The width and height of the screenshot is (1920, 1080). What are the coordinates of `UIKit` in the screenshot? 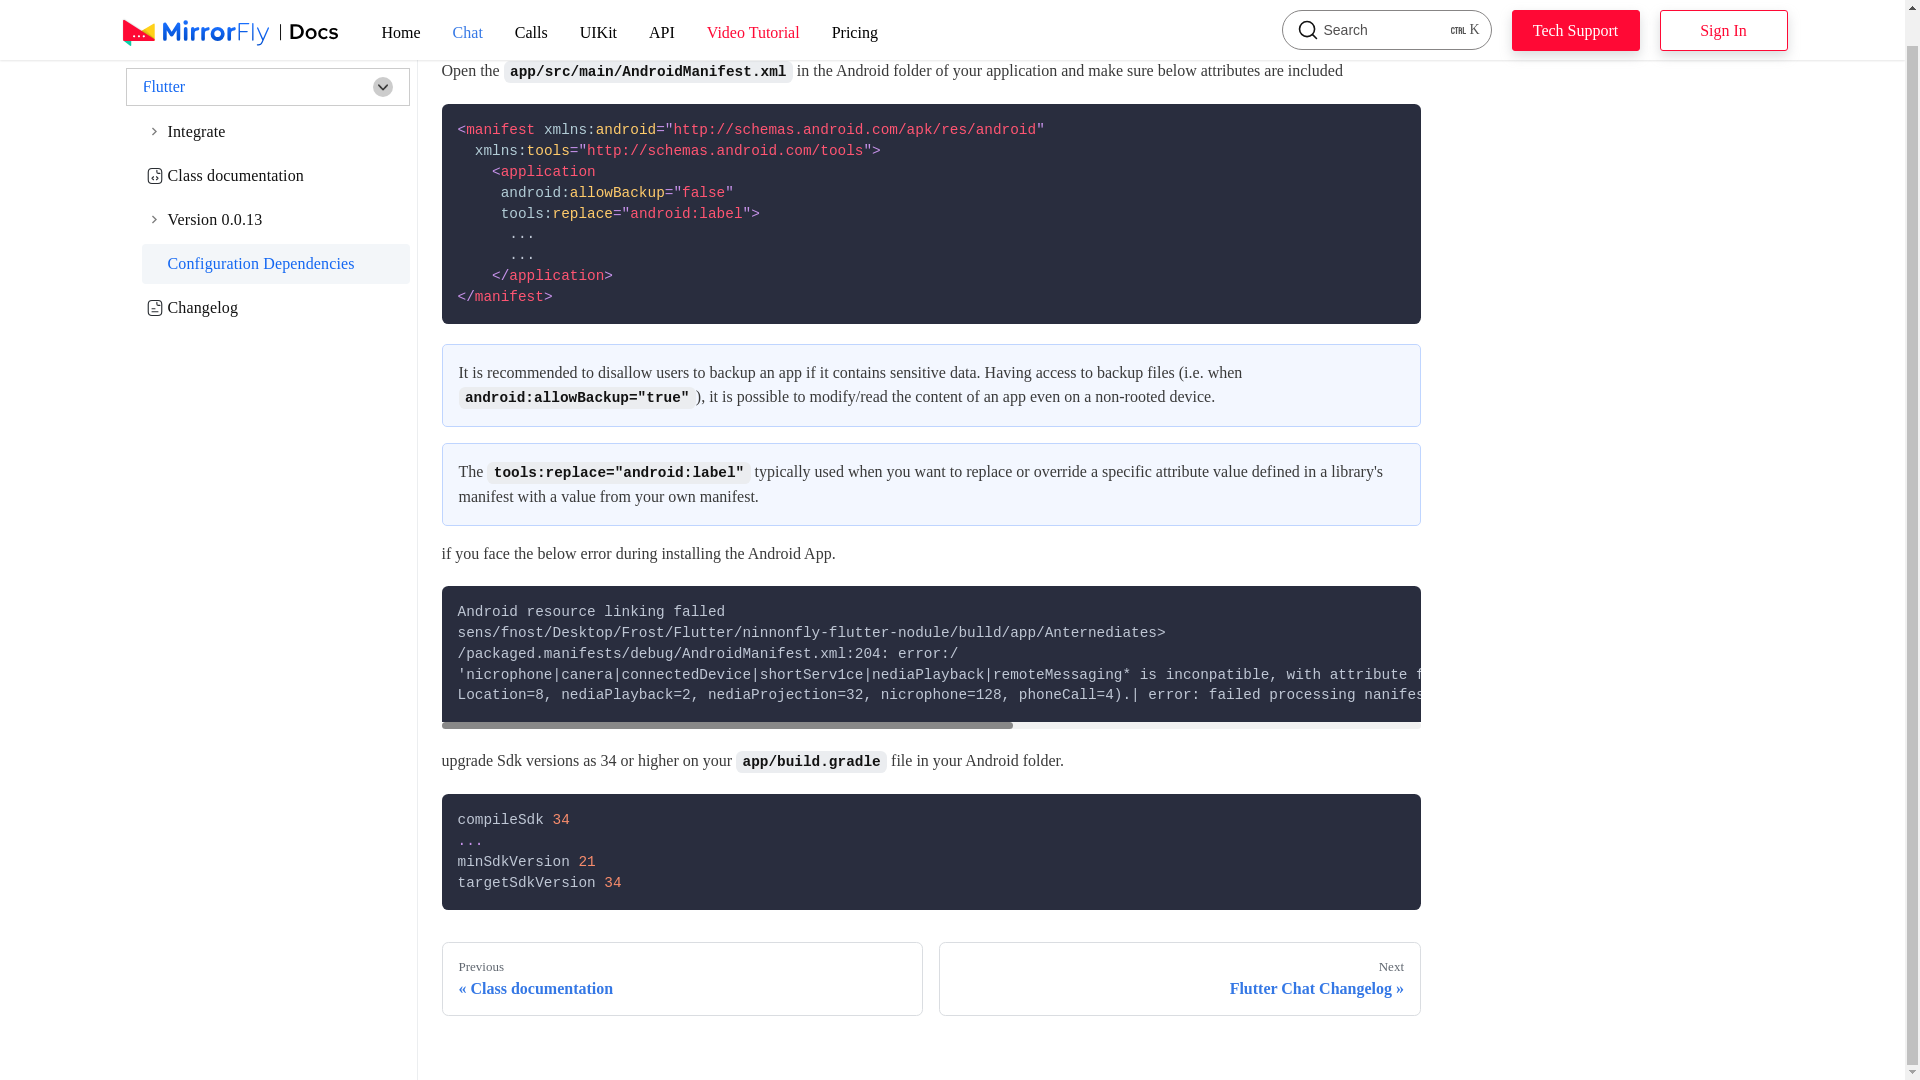 It's located at (468, 8).